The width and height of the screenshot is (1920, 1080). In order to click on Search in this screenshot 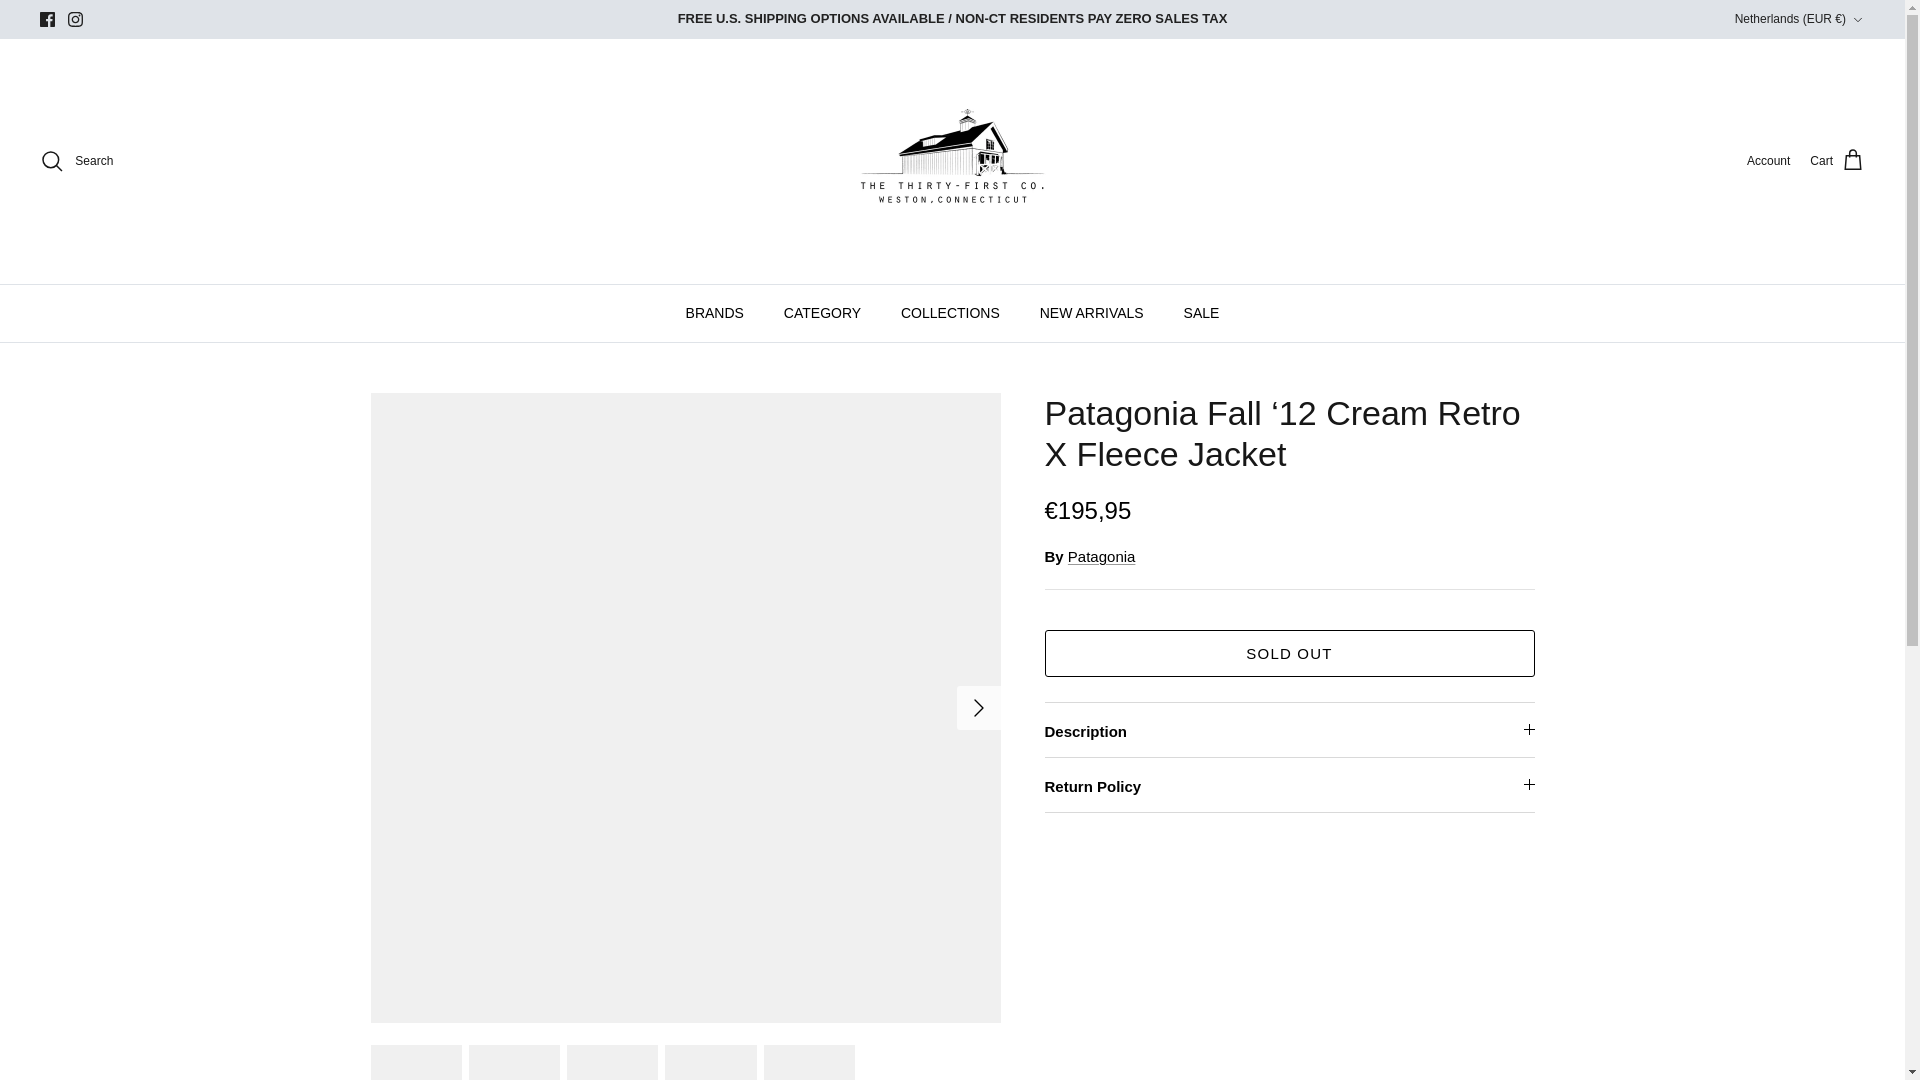, I will do `click(76, 160)`.